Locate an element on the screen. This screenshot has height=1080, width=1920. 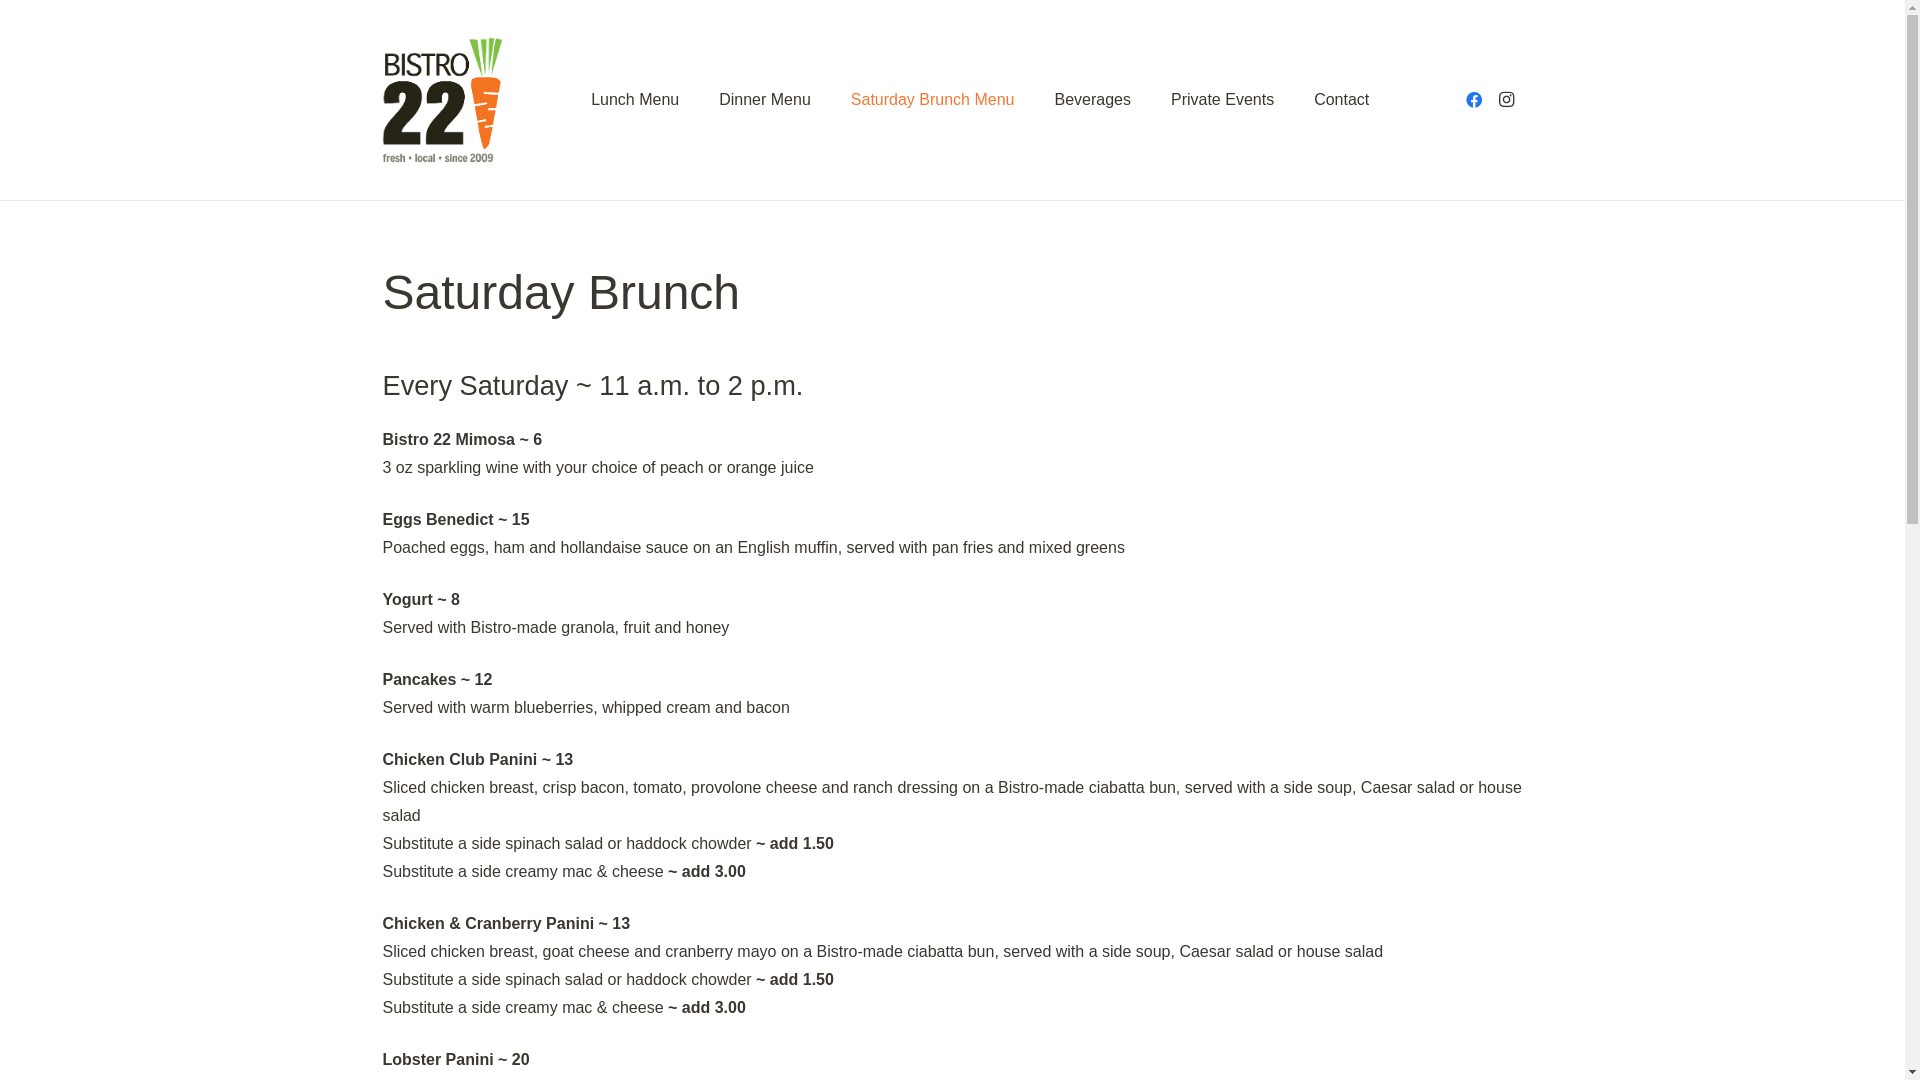
Beverages is located at coordinates (1092, 100).